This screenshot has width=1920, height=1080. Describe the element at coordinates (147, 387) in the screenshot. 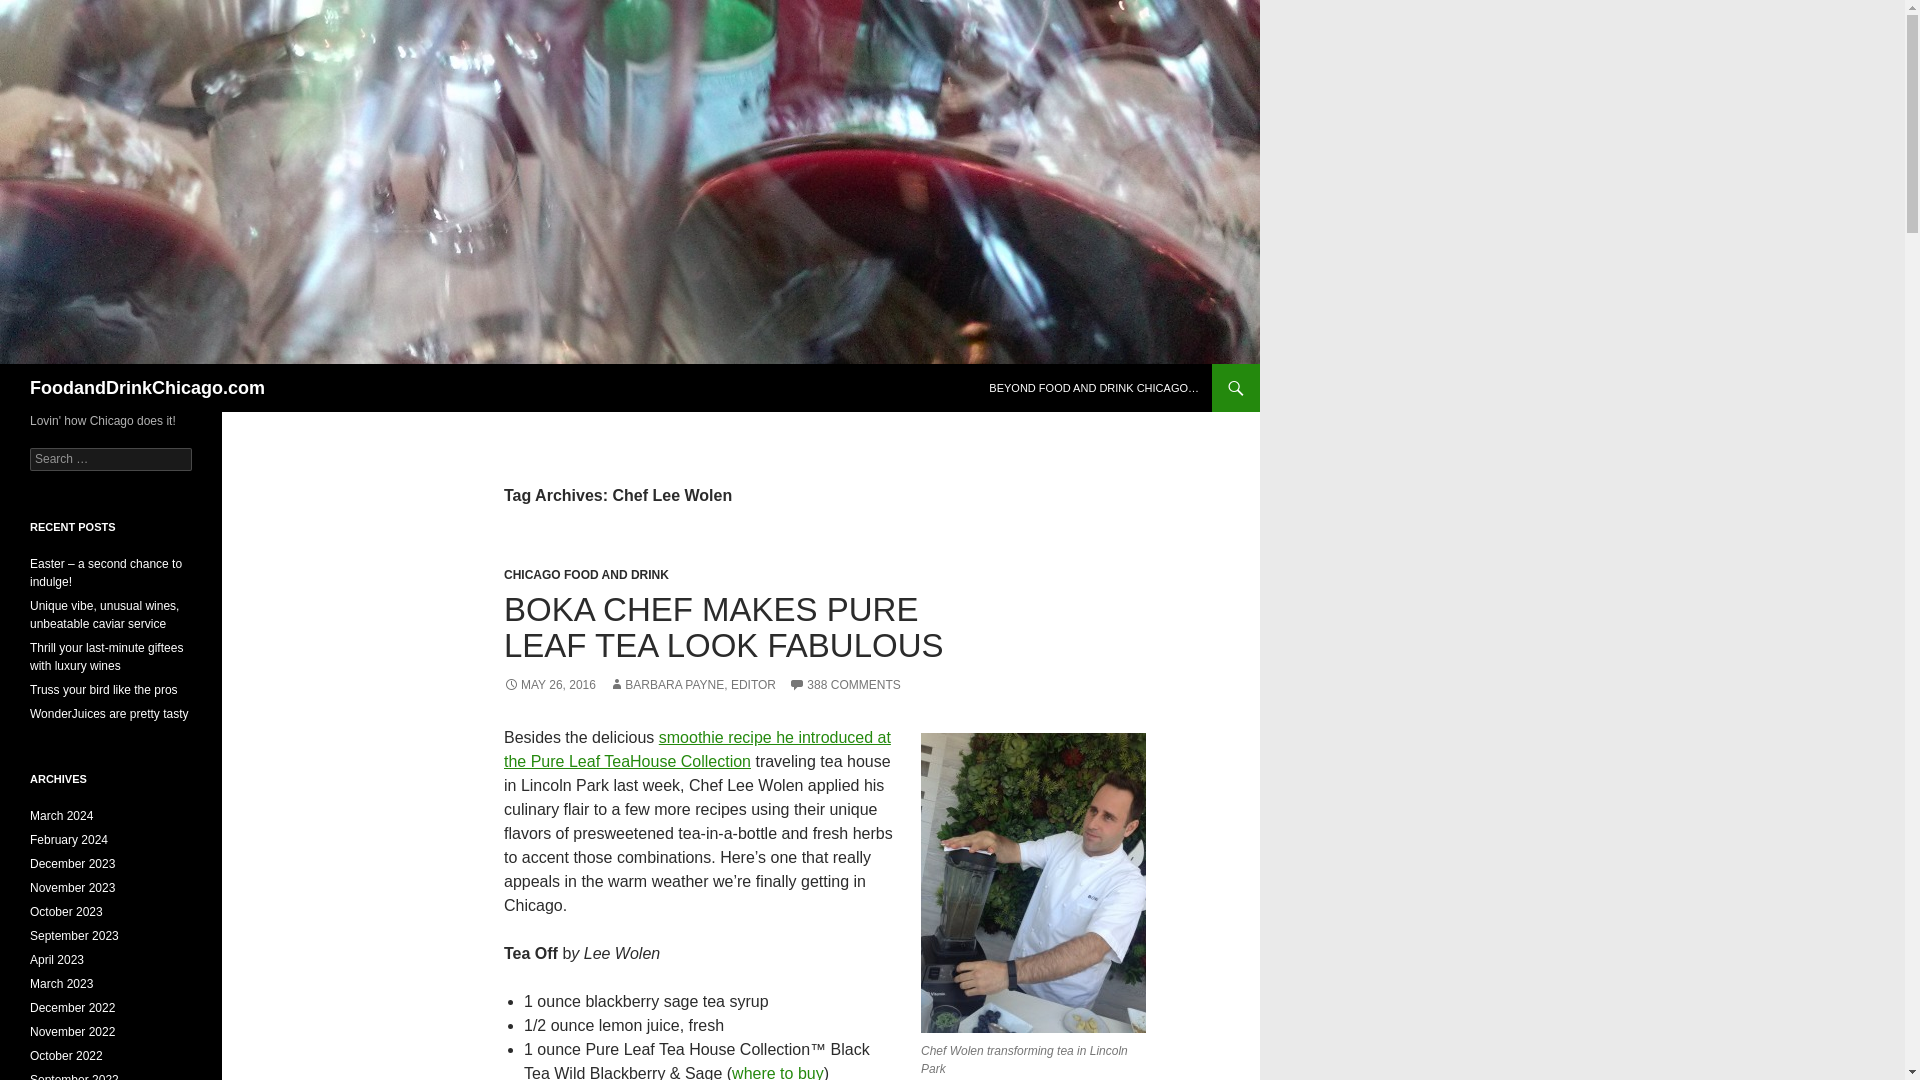

I see `FoodandDrinkChicago.com` at that location.